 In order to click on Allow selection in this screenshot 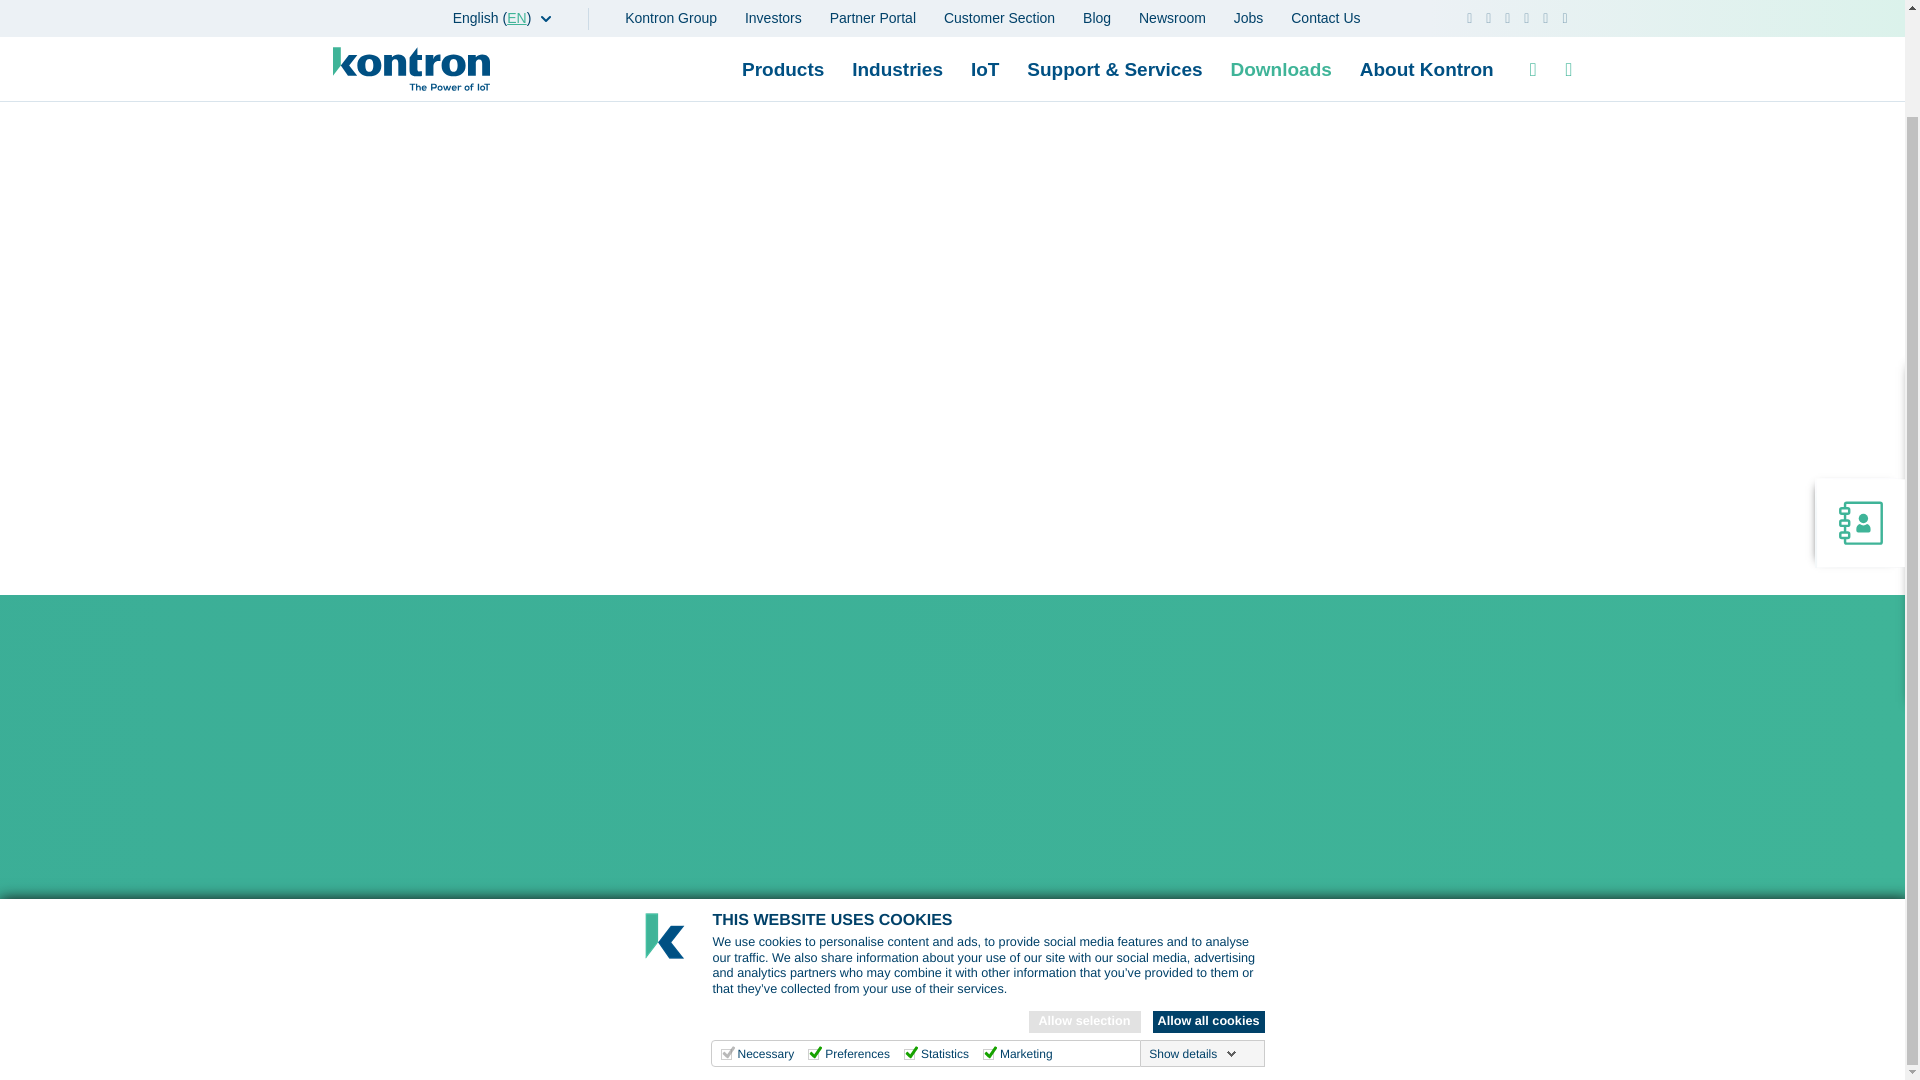, I will do `click(1084, 906)`.